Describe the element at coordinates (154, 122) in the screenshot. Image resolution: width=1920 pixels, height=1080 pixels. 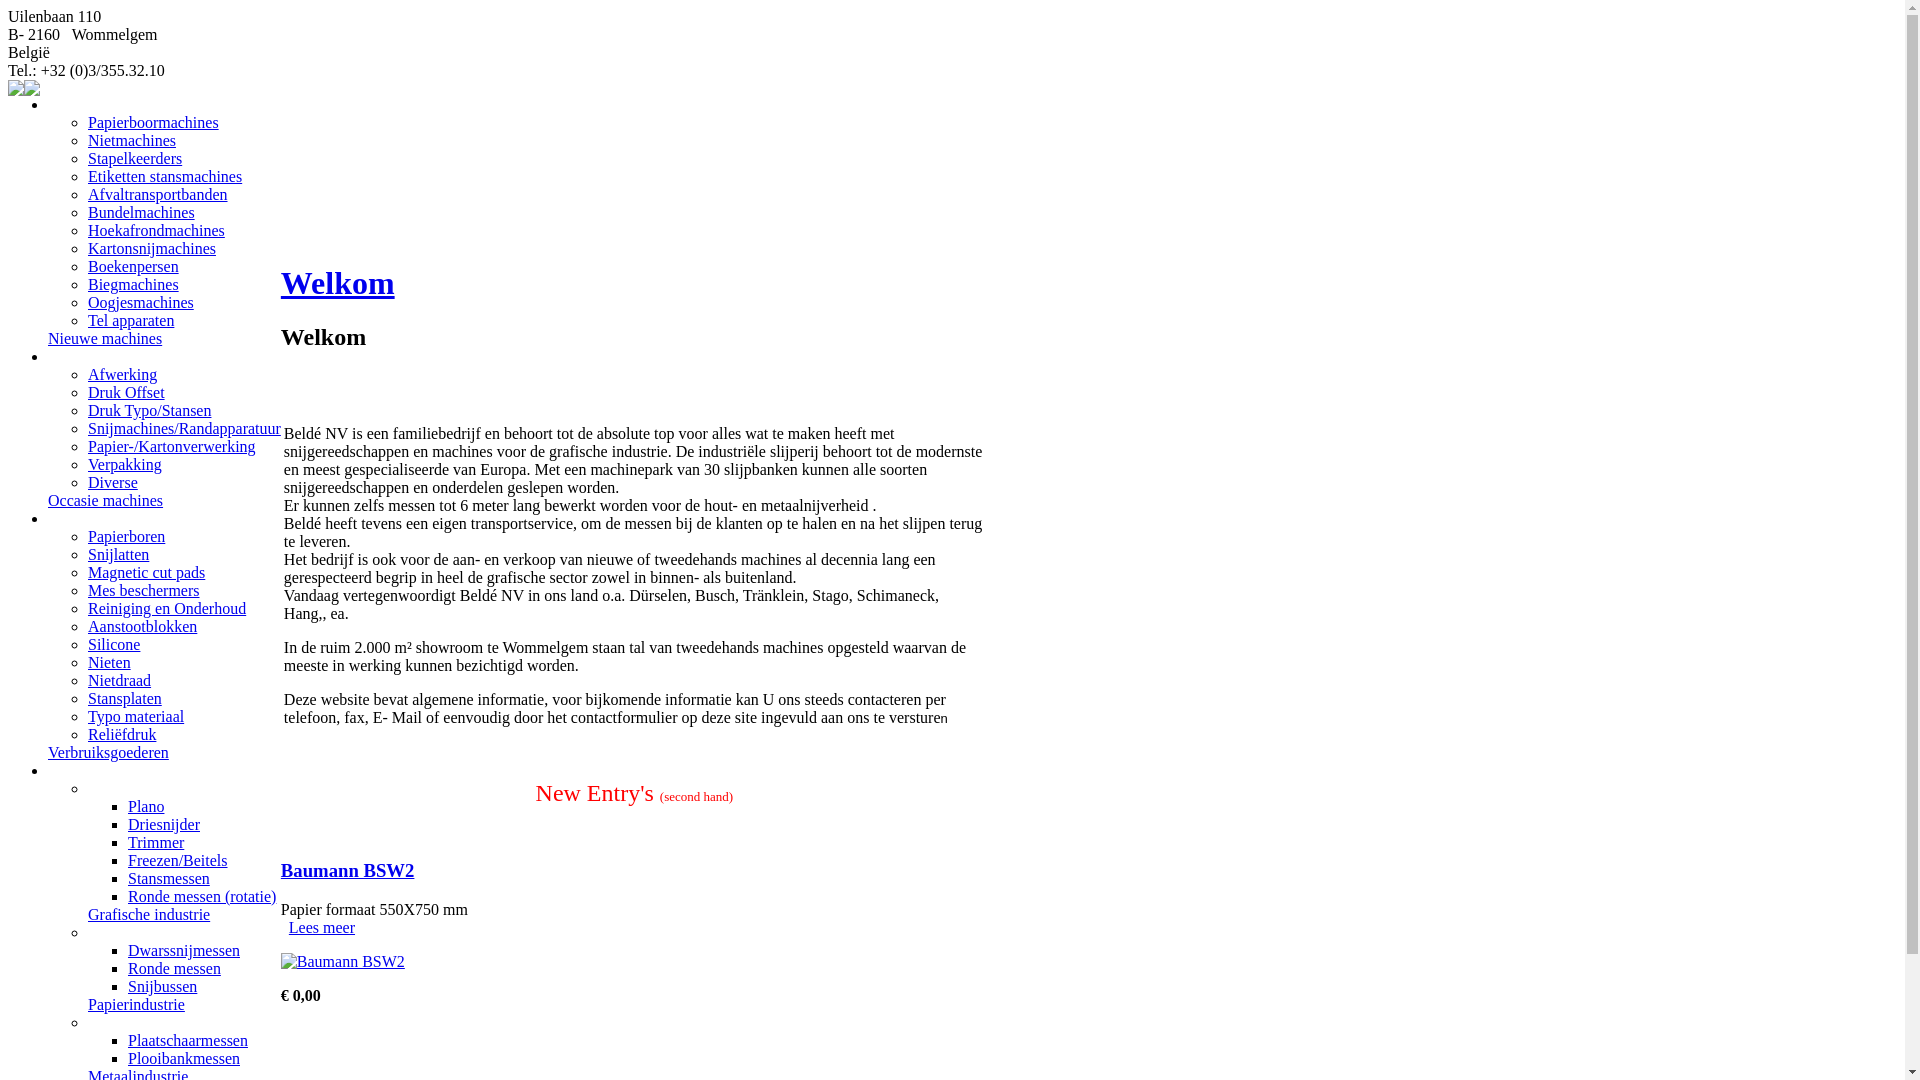
I see `Papierboormachines` at that location.